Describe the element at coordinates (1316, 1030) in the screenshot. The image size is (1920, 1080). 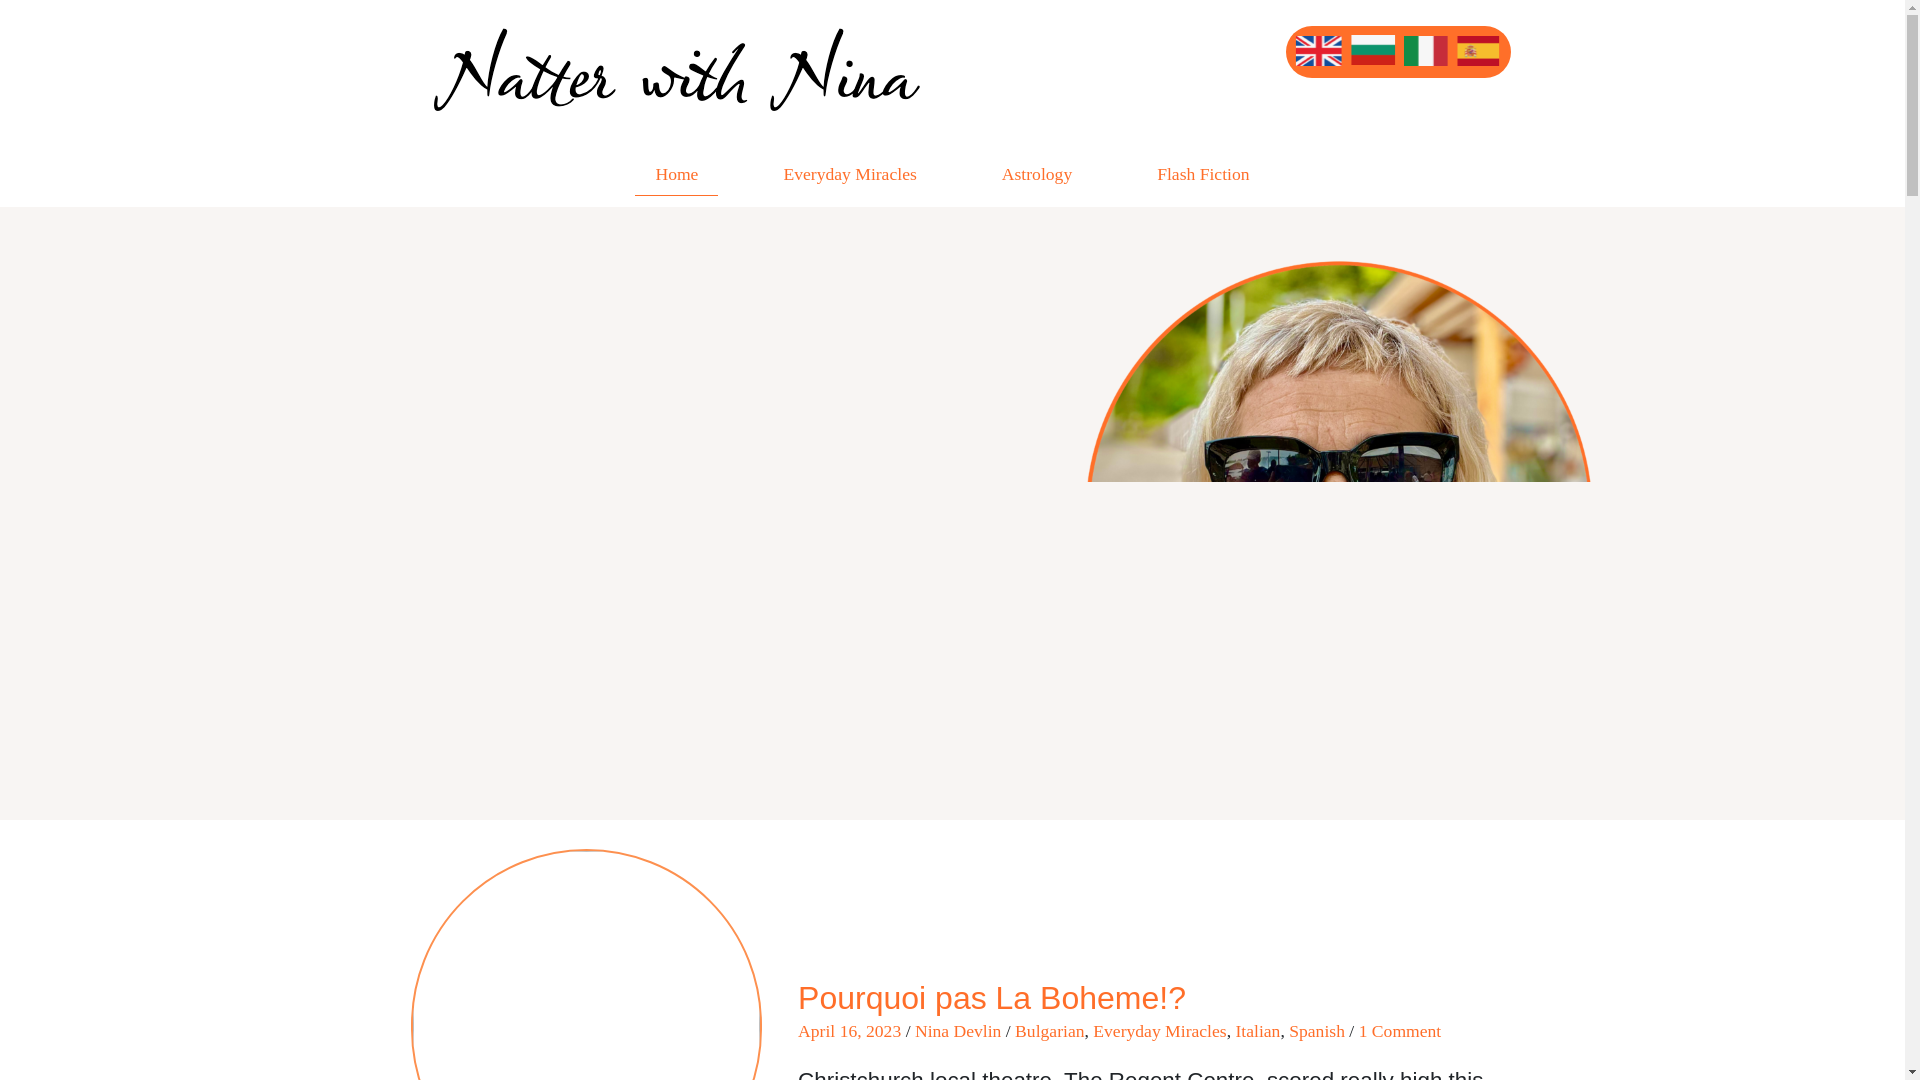
I see `Spanish` at that location.